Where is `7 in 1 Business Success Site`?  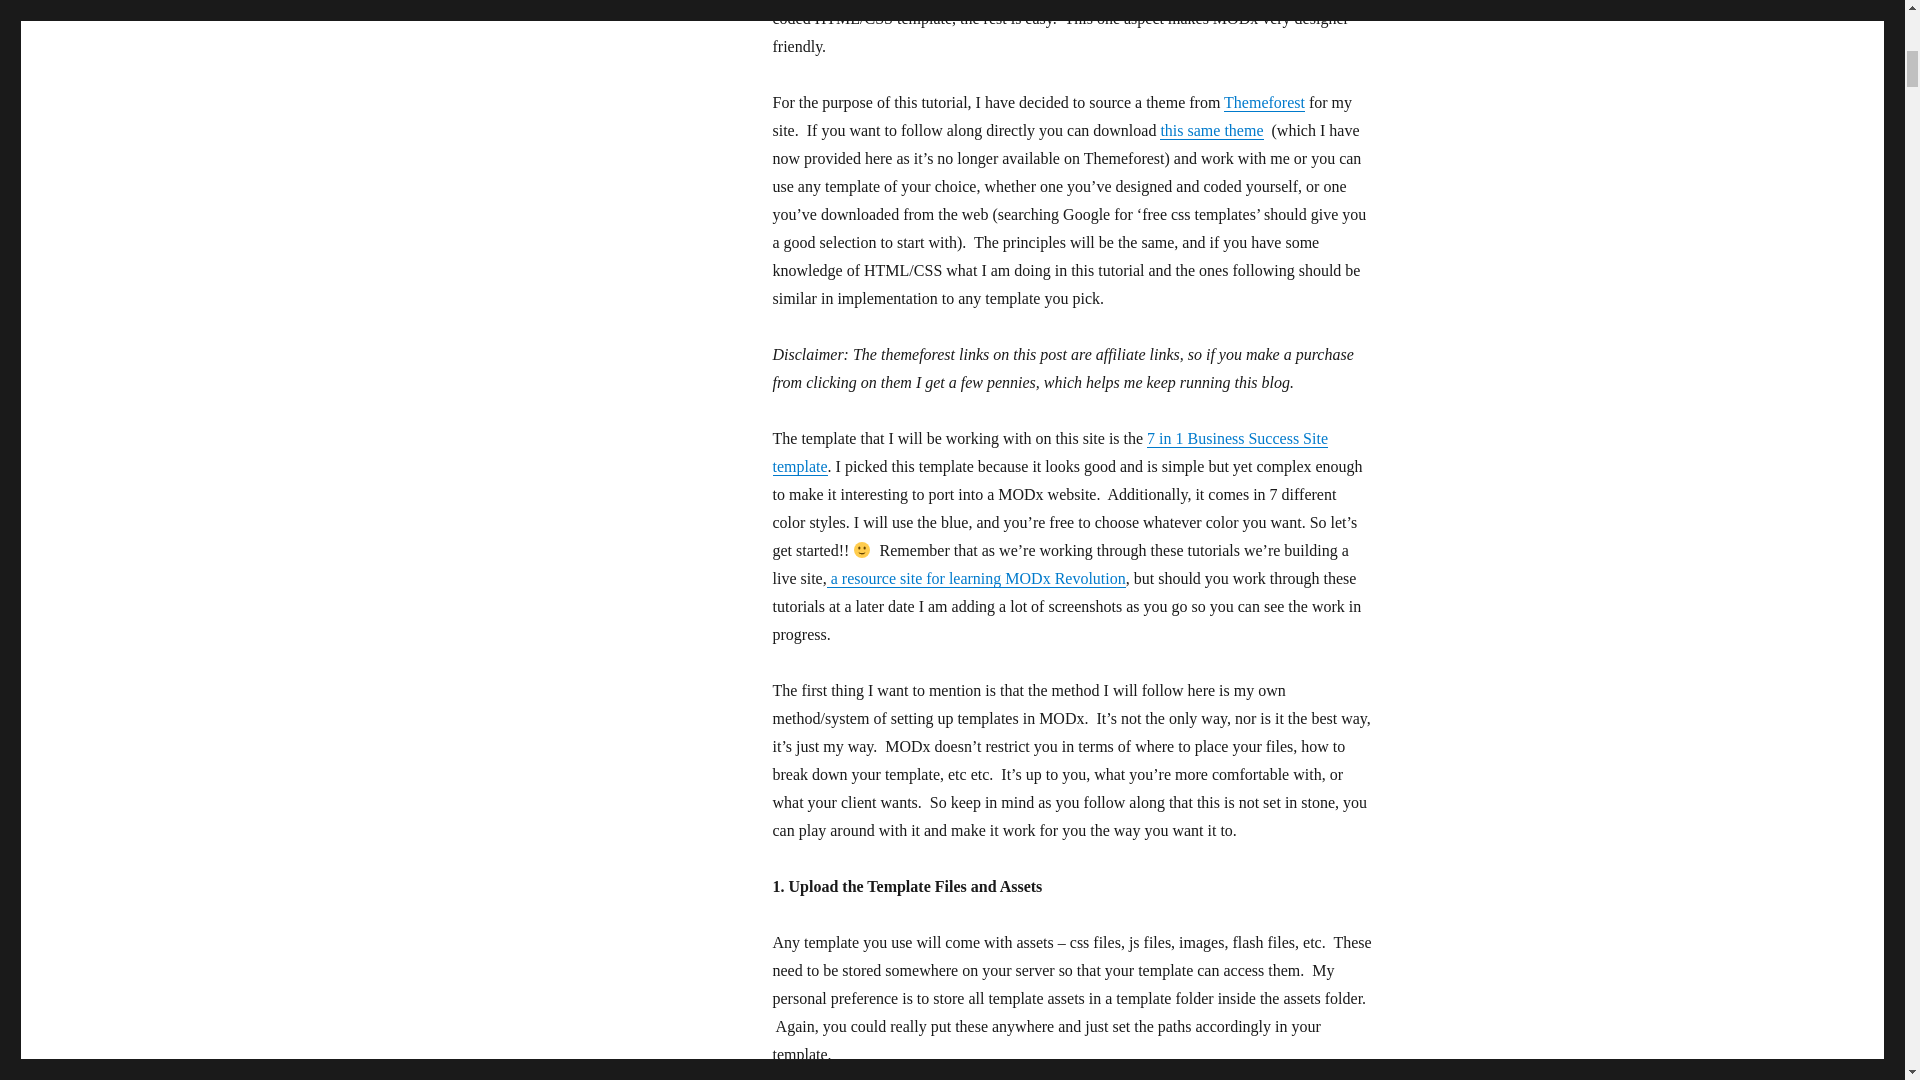
7 in 1 Business Success Site is located at coordinates (1050, 452).